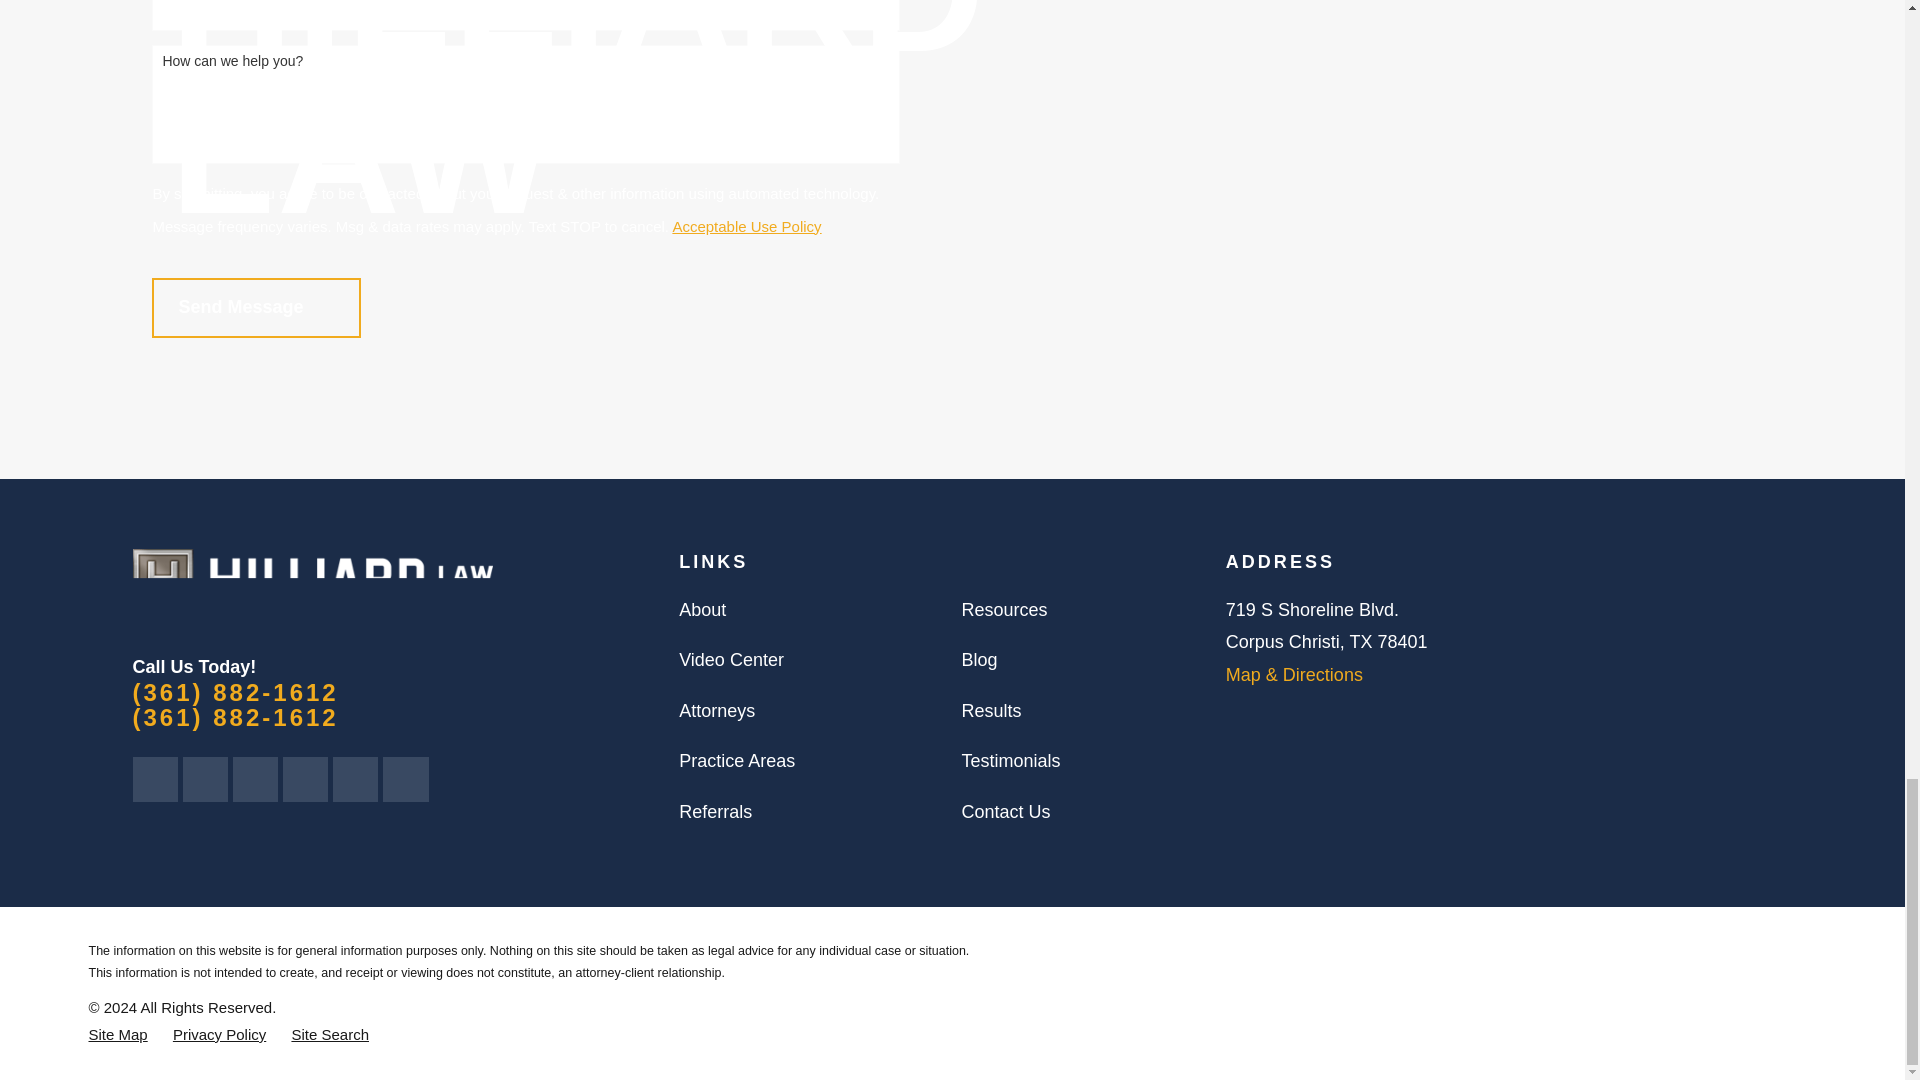 The height and width of the screenshot is (1080, 1920). What do you see at coordinates (406, 778) in the screenshot?
I see `Google Business Profile` at bounding box center [406, 778].